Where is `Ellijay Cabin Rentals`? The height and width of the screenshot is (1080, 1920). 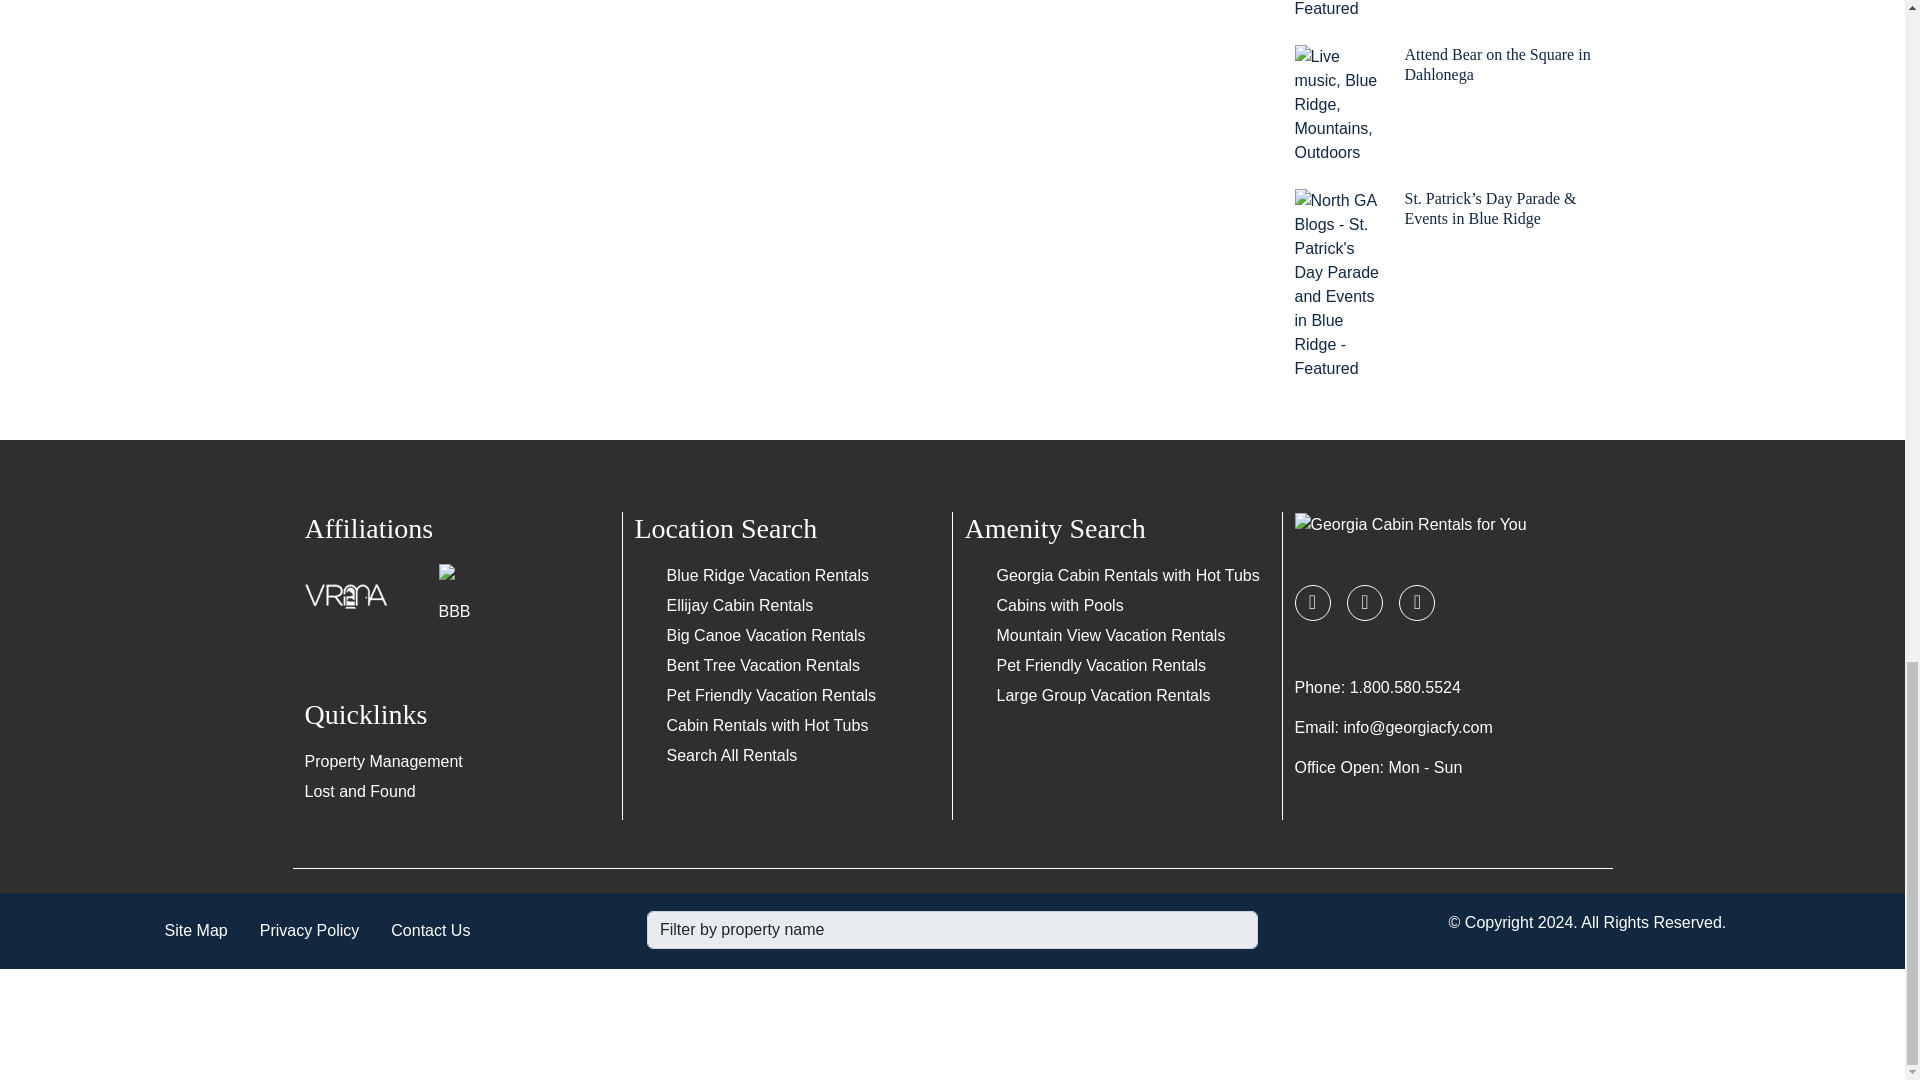 Ellijay Cabin Rentals is located at coordinates (739, 606).